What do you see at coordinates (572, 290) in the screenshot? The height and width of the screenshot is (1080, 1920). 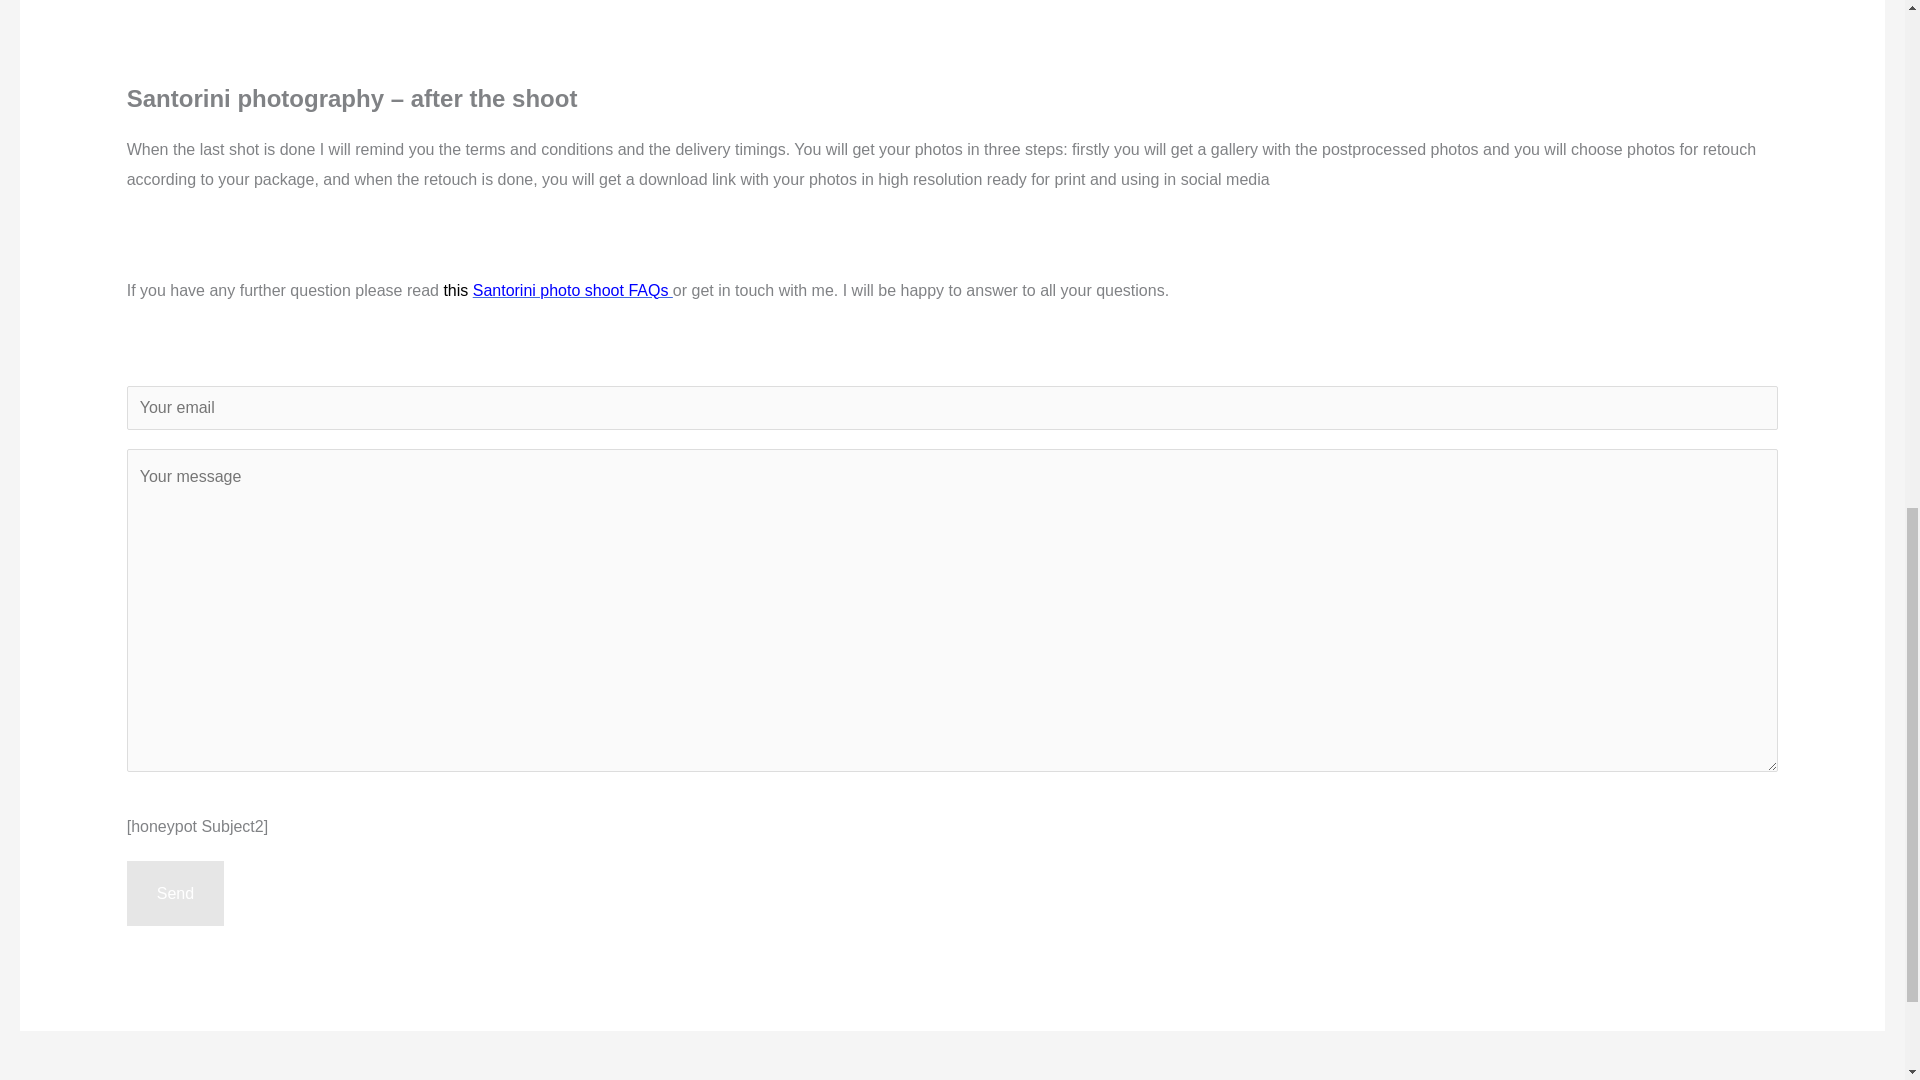 I see `Santorini photo shoot FAQs ` at bounding box center [572, 290].